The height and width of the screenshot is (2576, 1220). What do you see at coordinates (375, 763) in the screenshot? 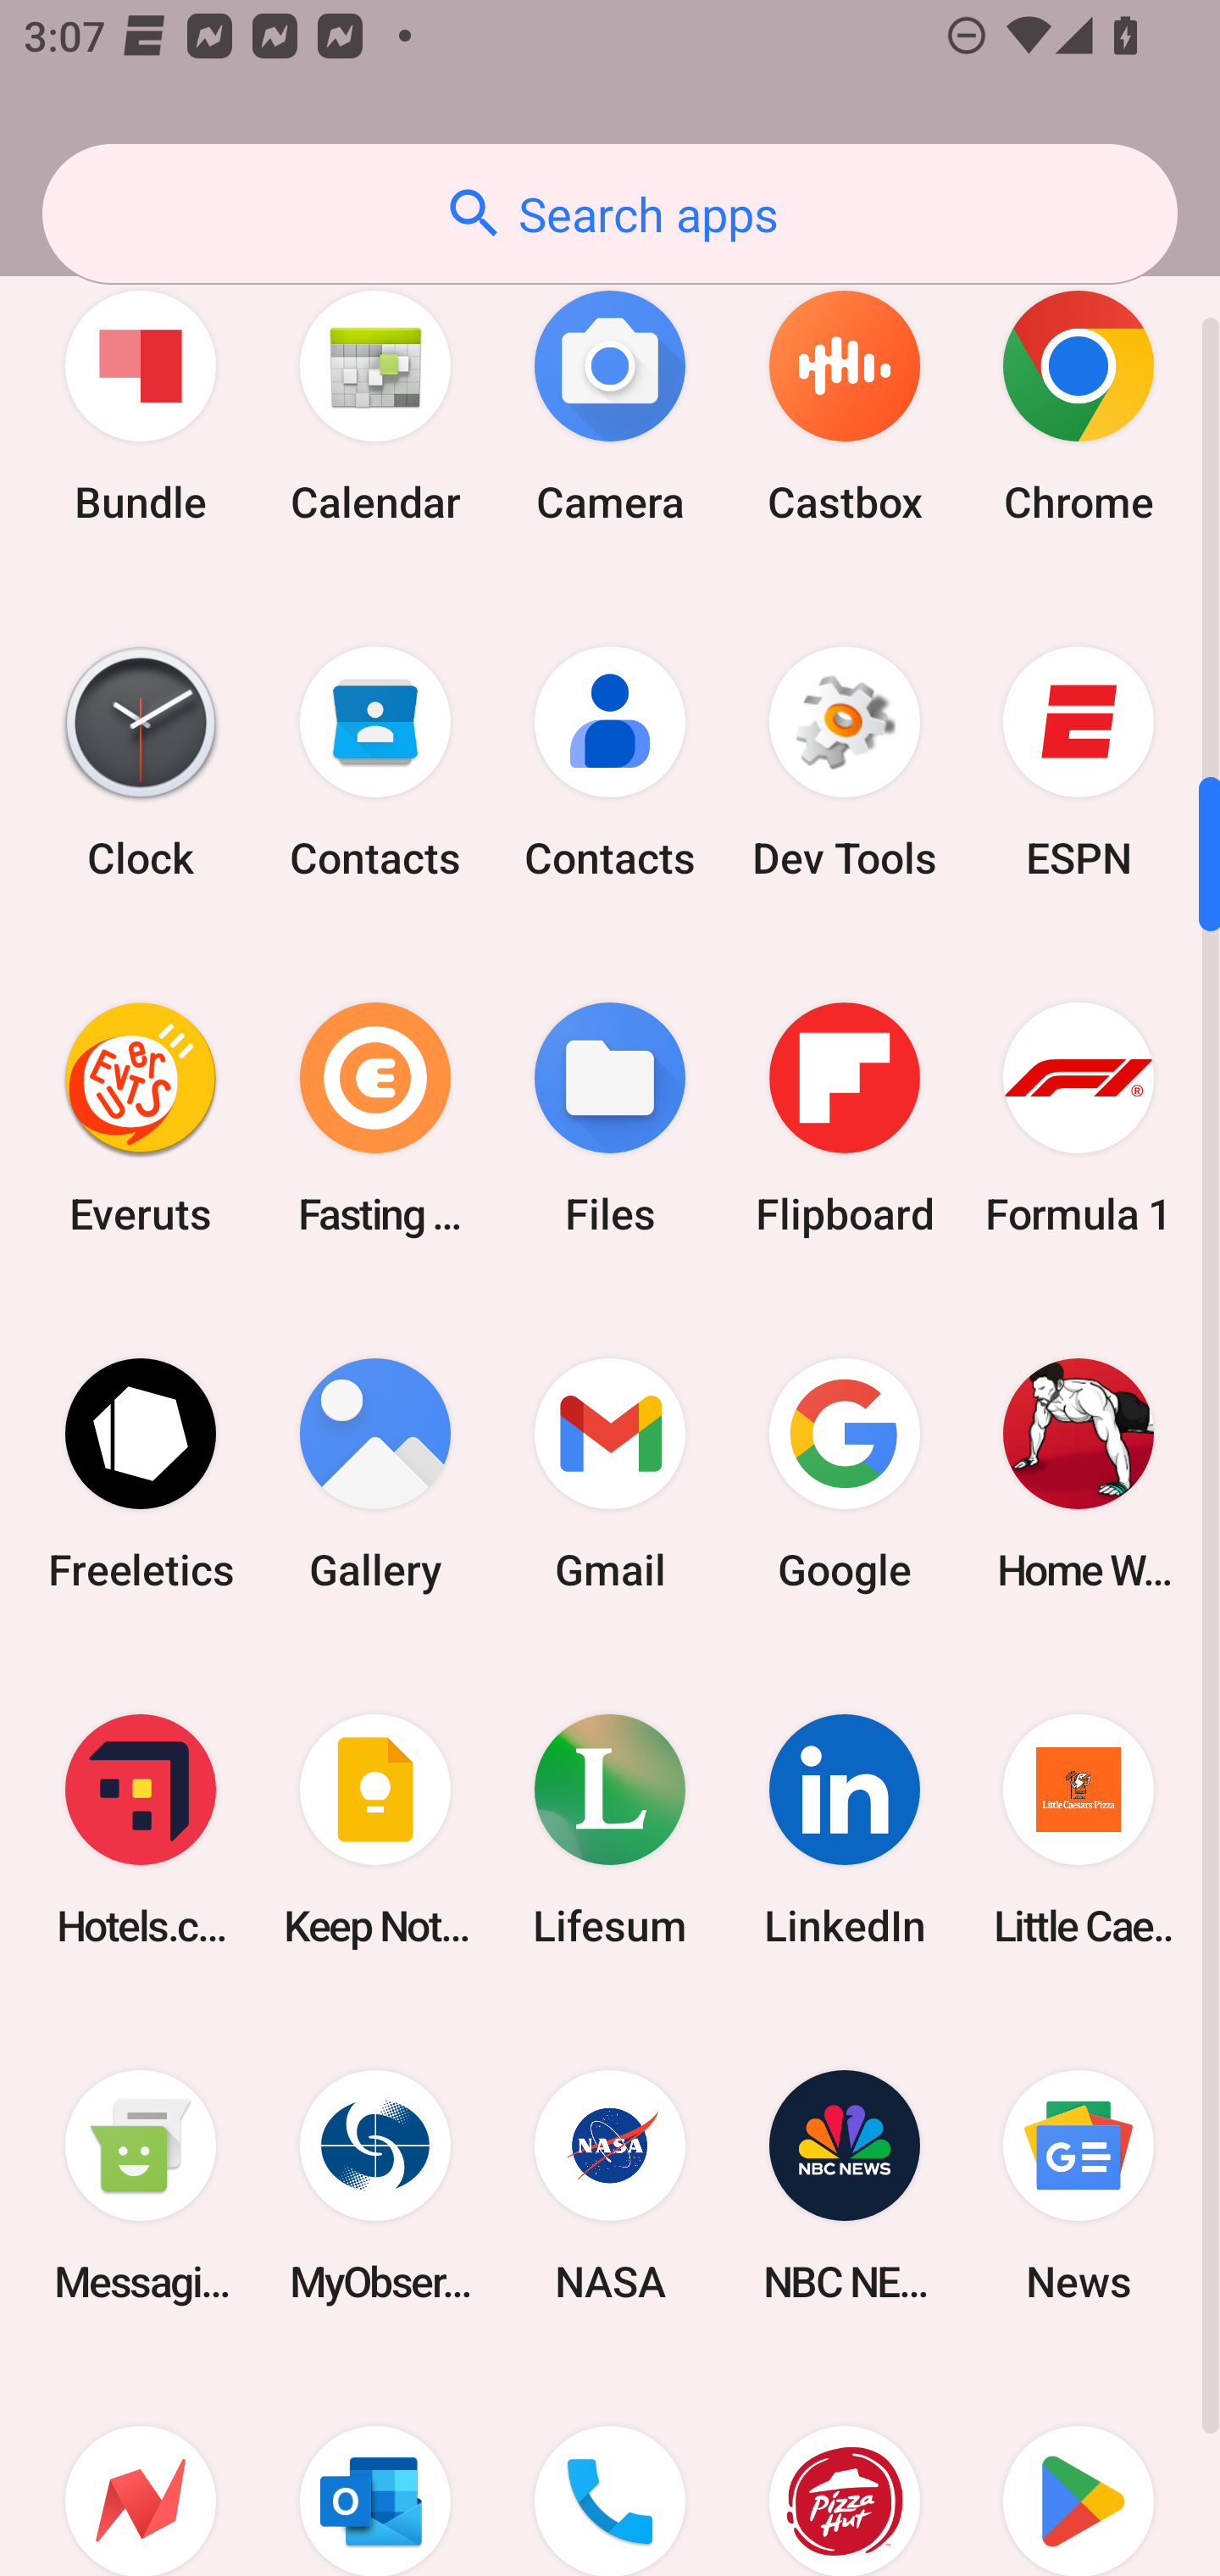
I see `Contacts` at bounding box center [375, 763].